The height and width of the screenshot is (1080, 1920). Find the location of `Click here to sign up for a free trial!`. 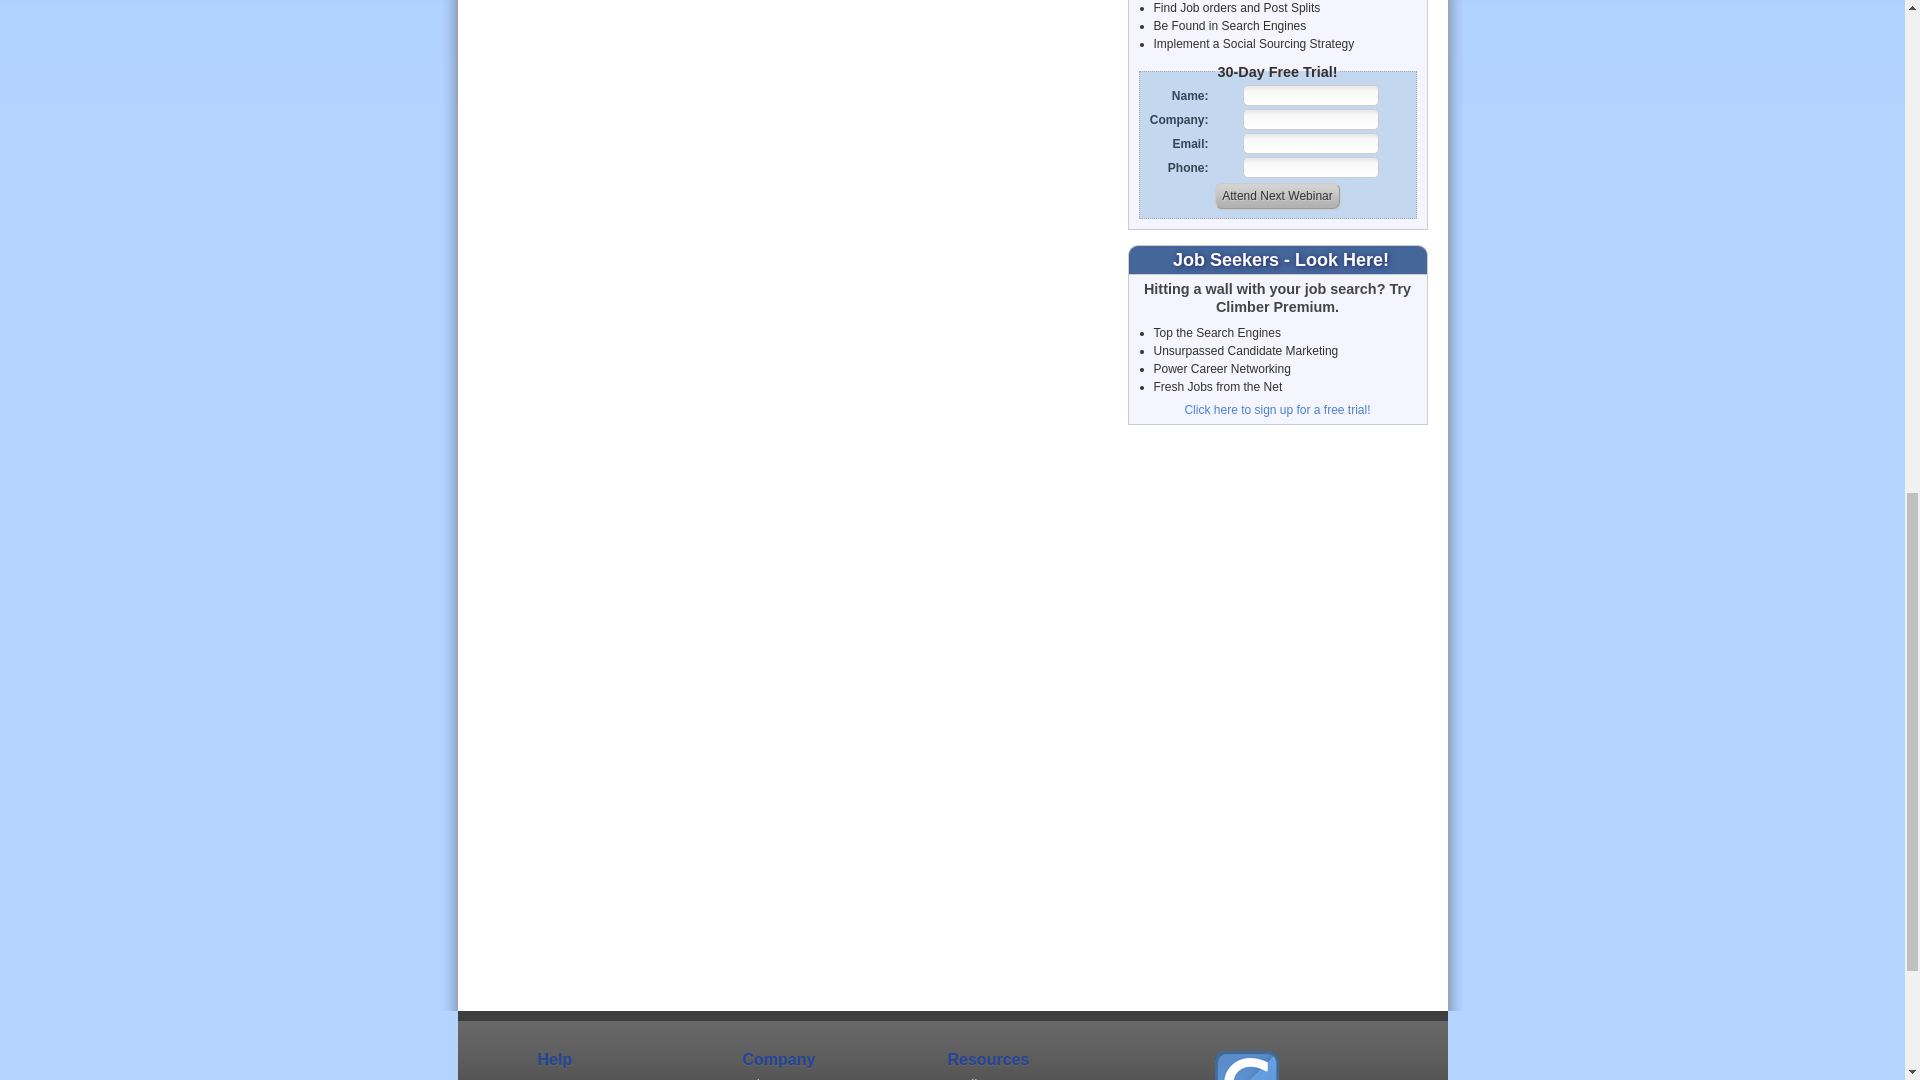

Click here to sign up for a free trial! is located at coordinates (1277, 409).